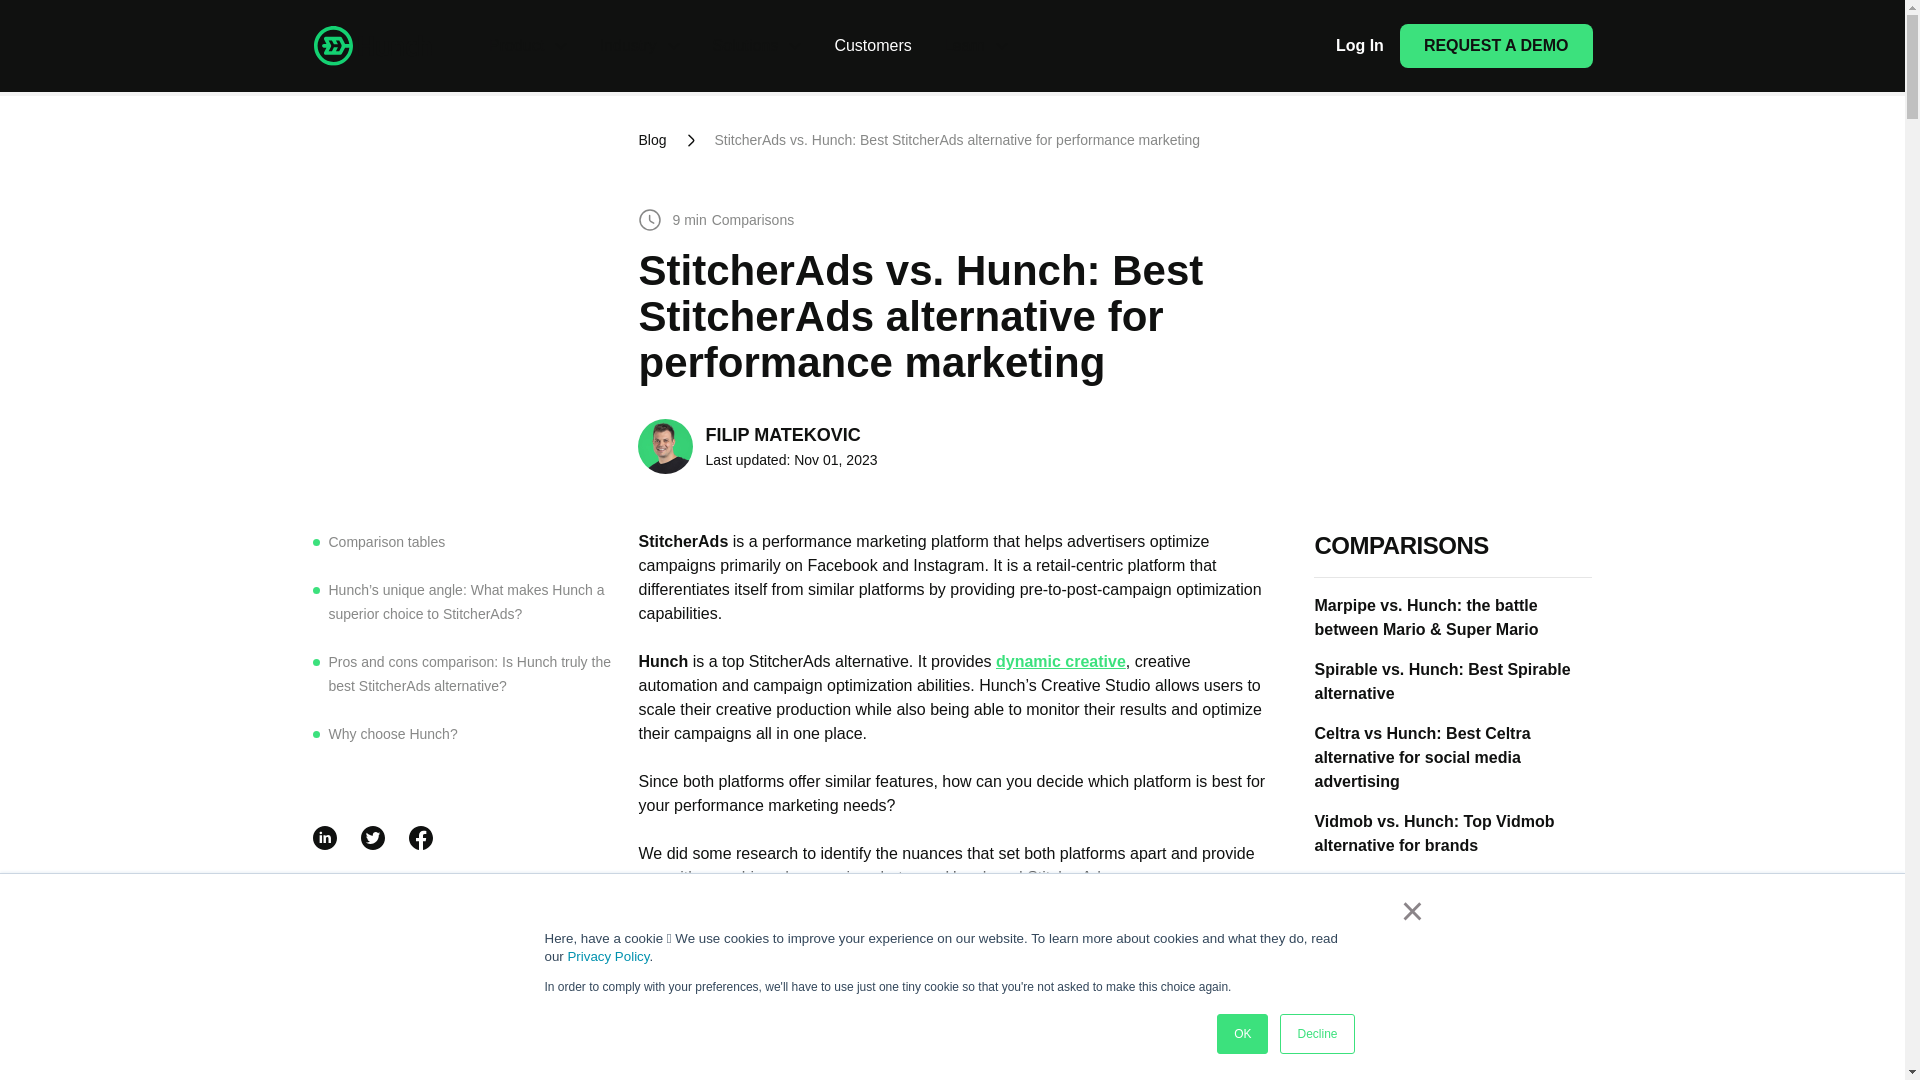  Describe the element at coordinates (607, 956) in the screenshot. I see `Privacy Policy` at that location.